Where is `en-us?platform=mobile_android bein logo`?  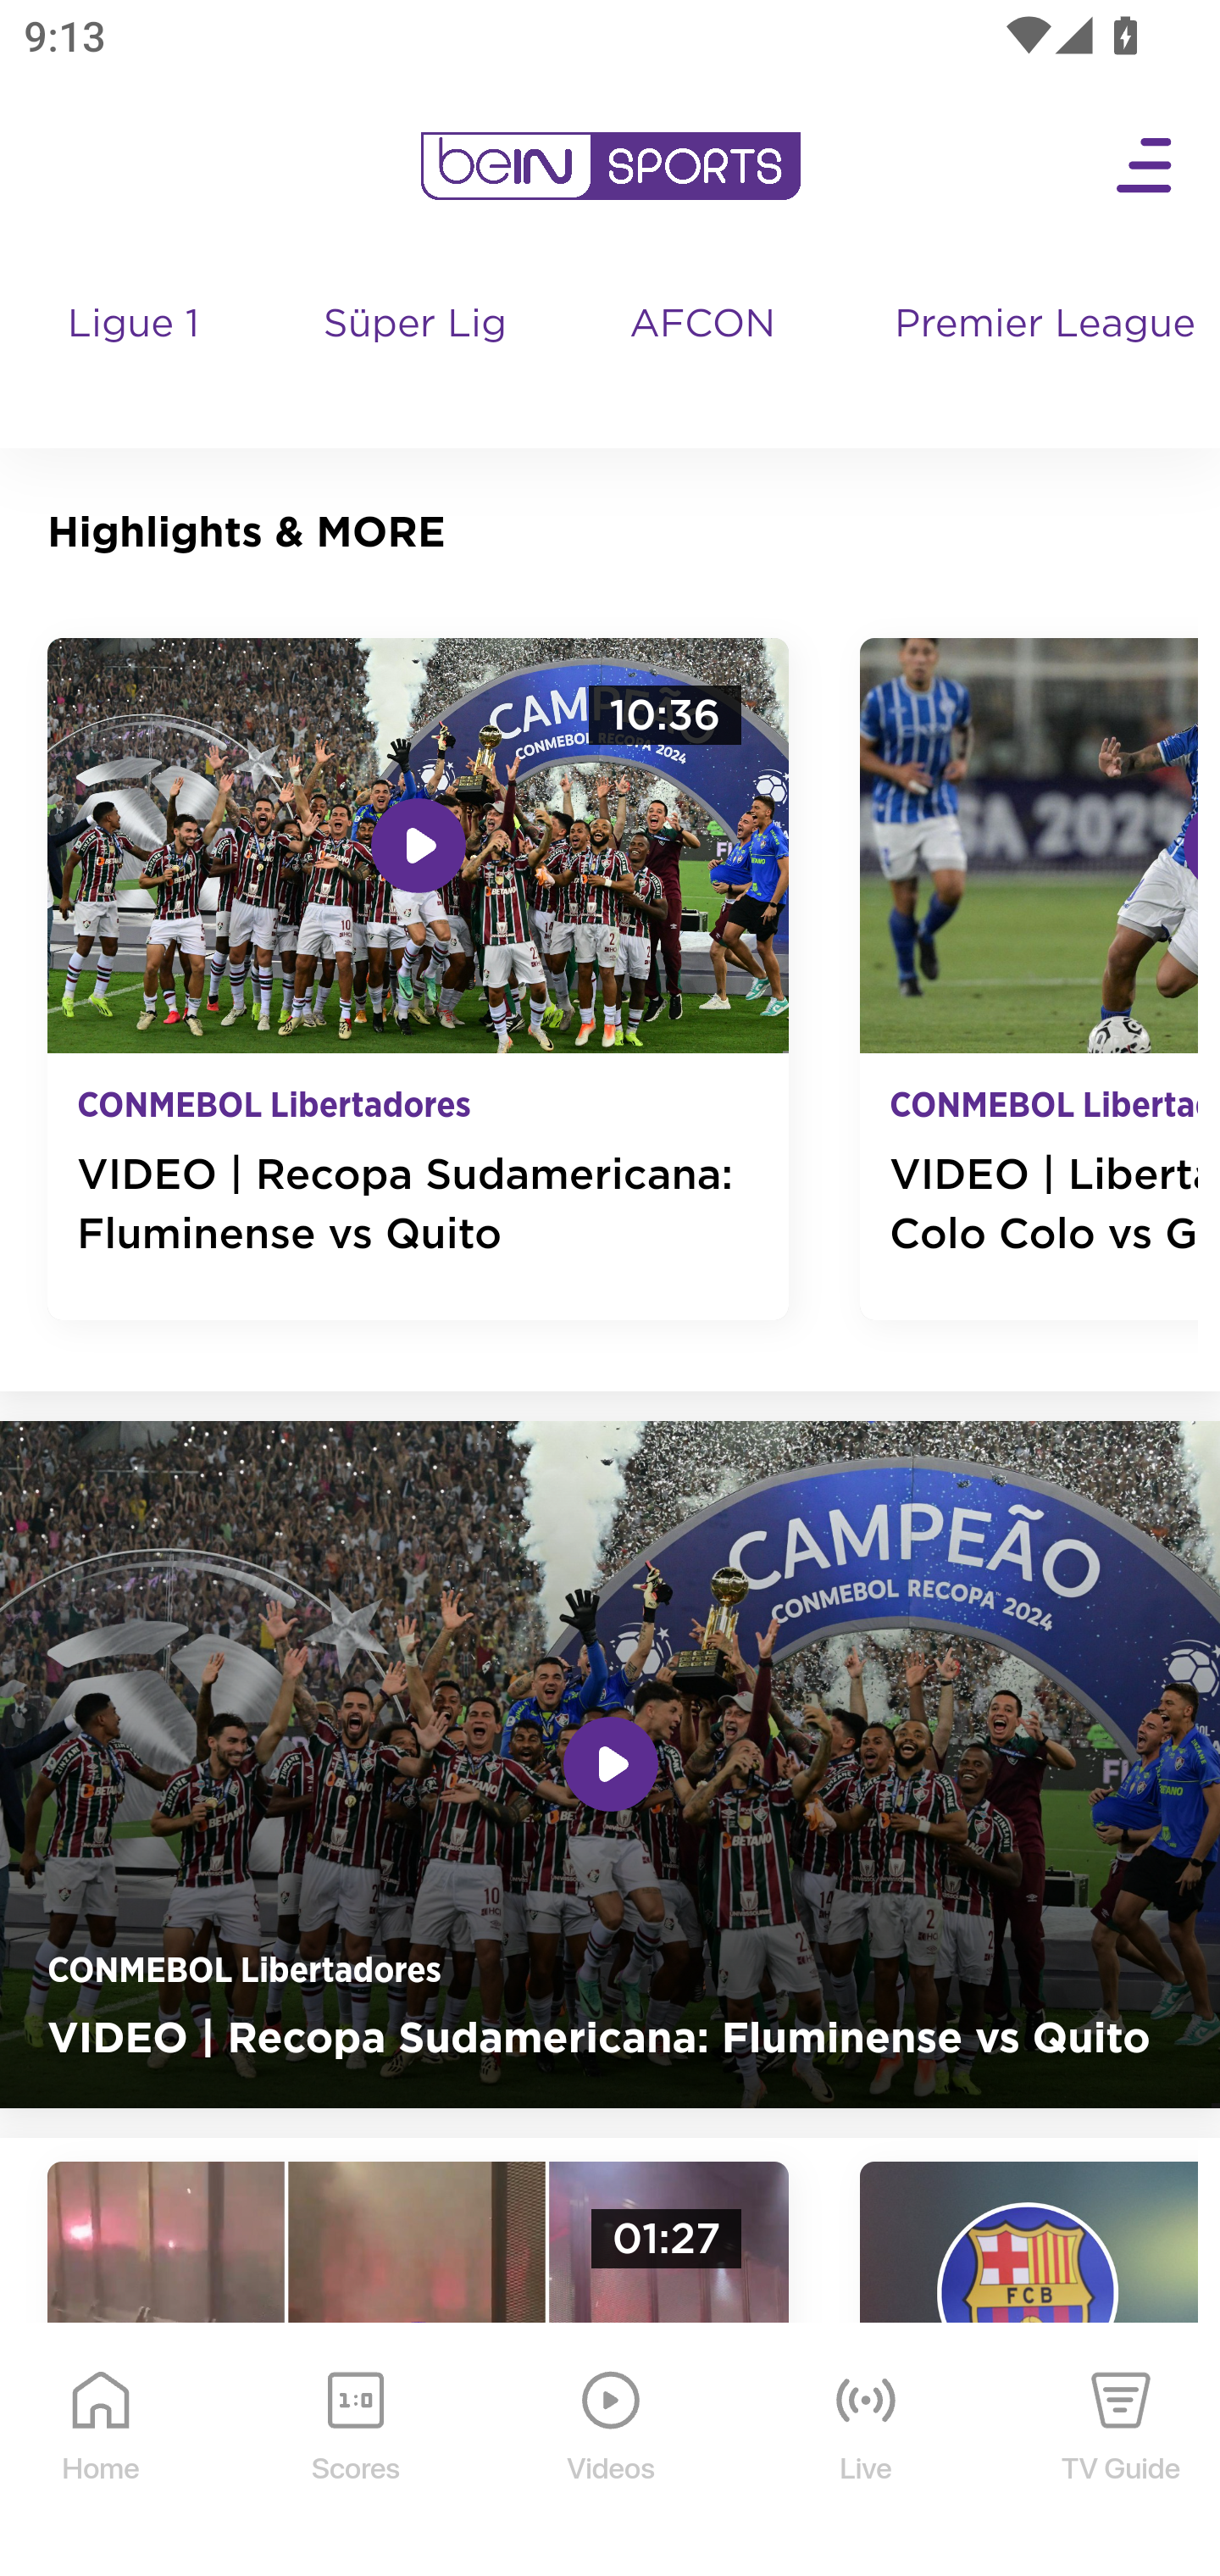 en-us?platform=mobile_android bein logo is located at coordinates (610, 166).